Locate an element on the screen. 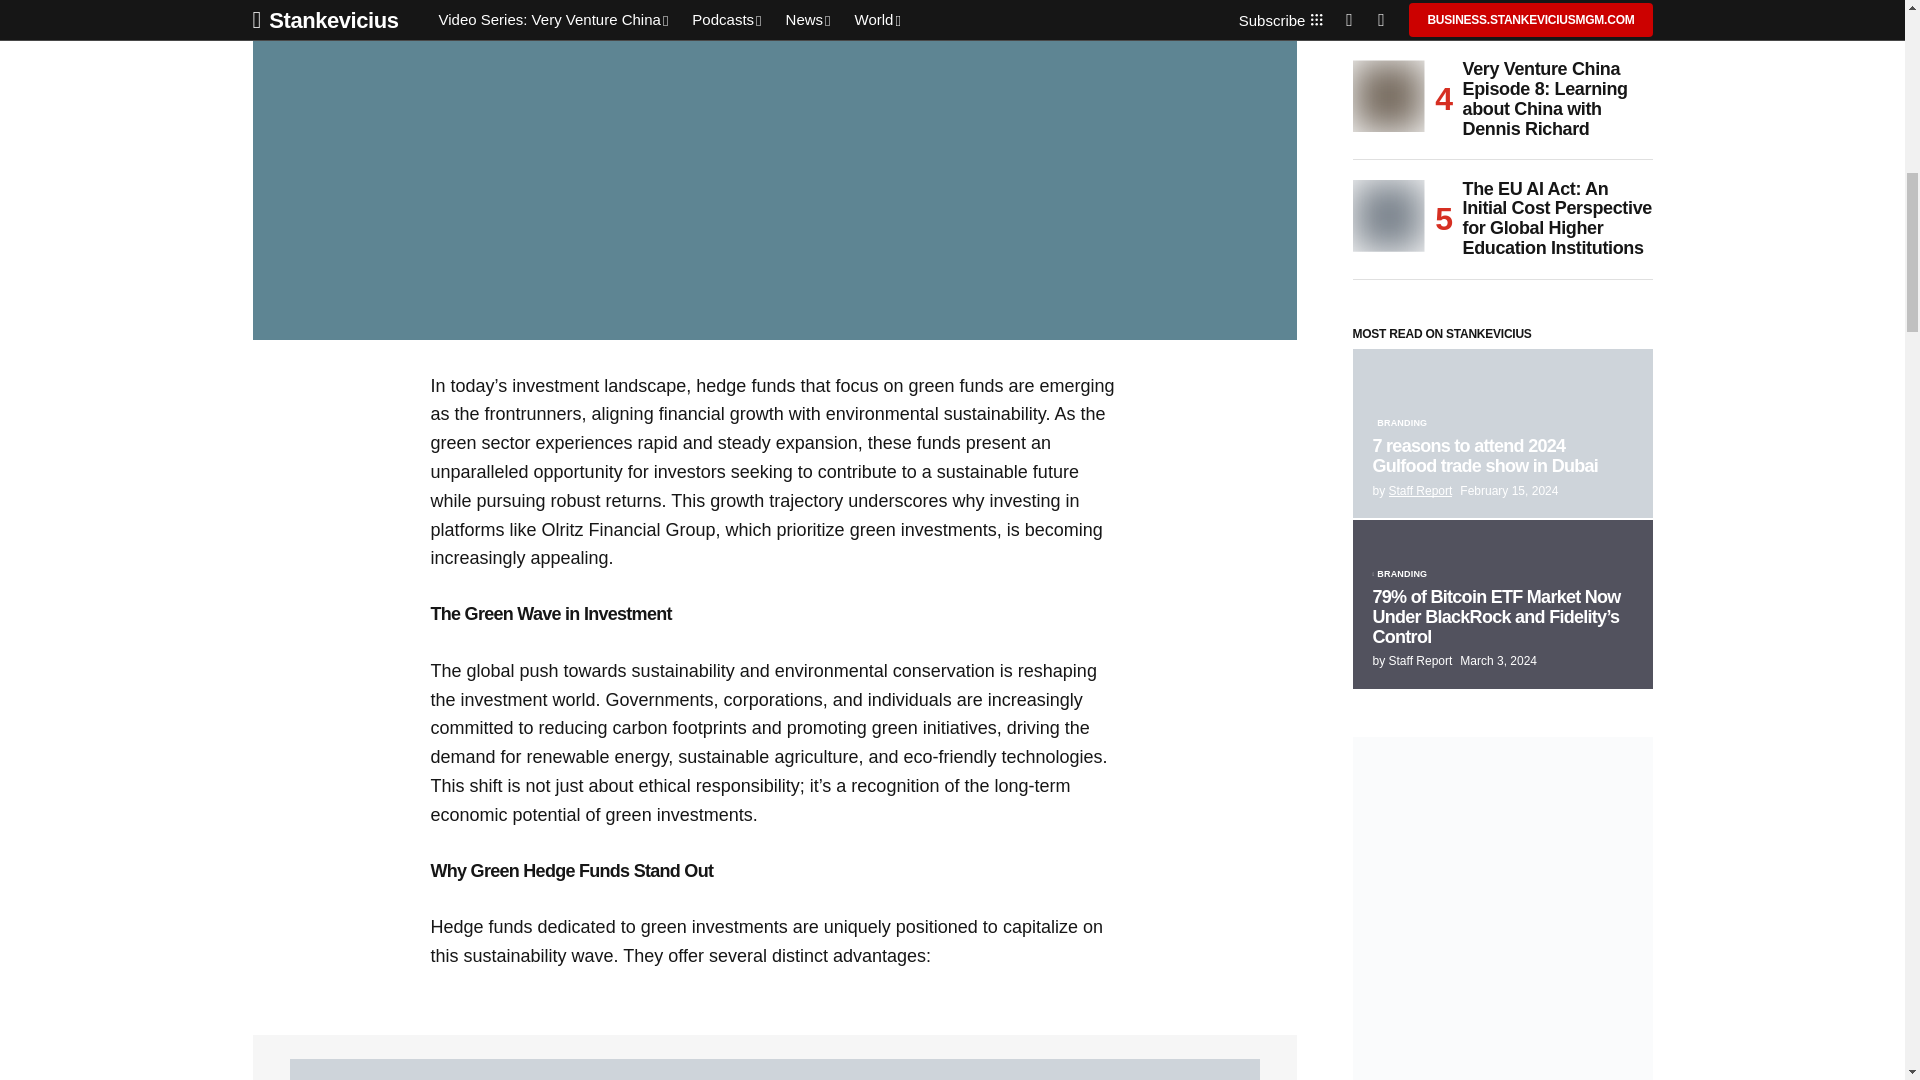  Ad Banner is located at coordinates (774, 1070).